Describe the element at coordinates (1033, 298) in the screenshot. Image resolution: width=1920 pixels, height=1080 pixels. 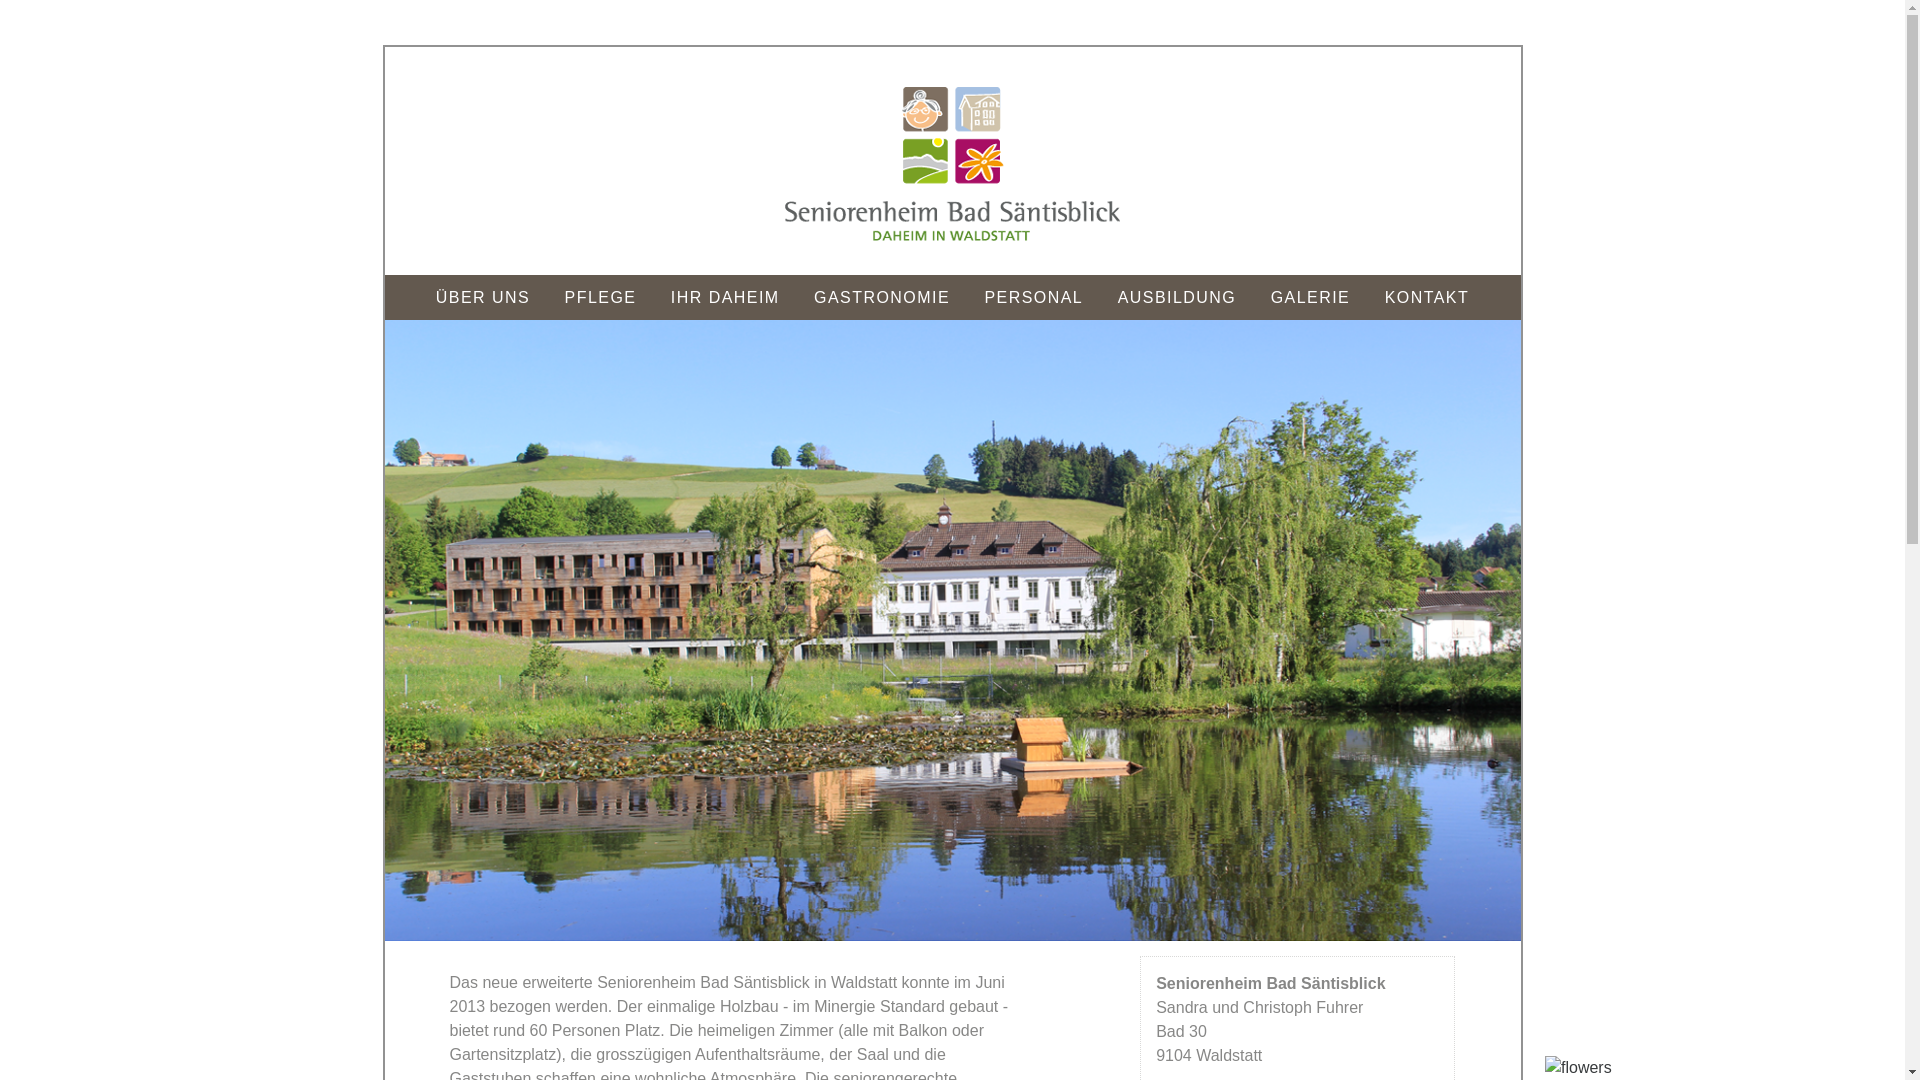
I see `PERSONAL` at that location.